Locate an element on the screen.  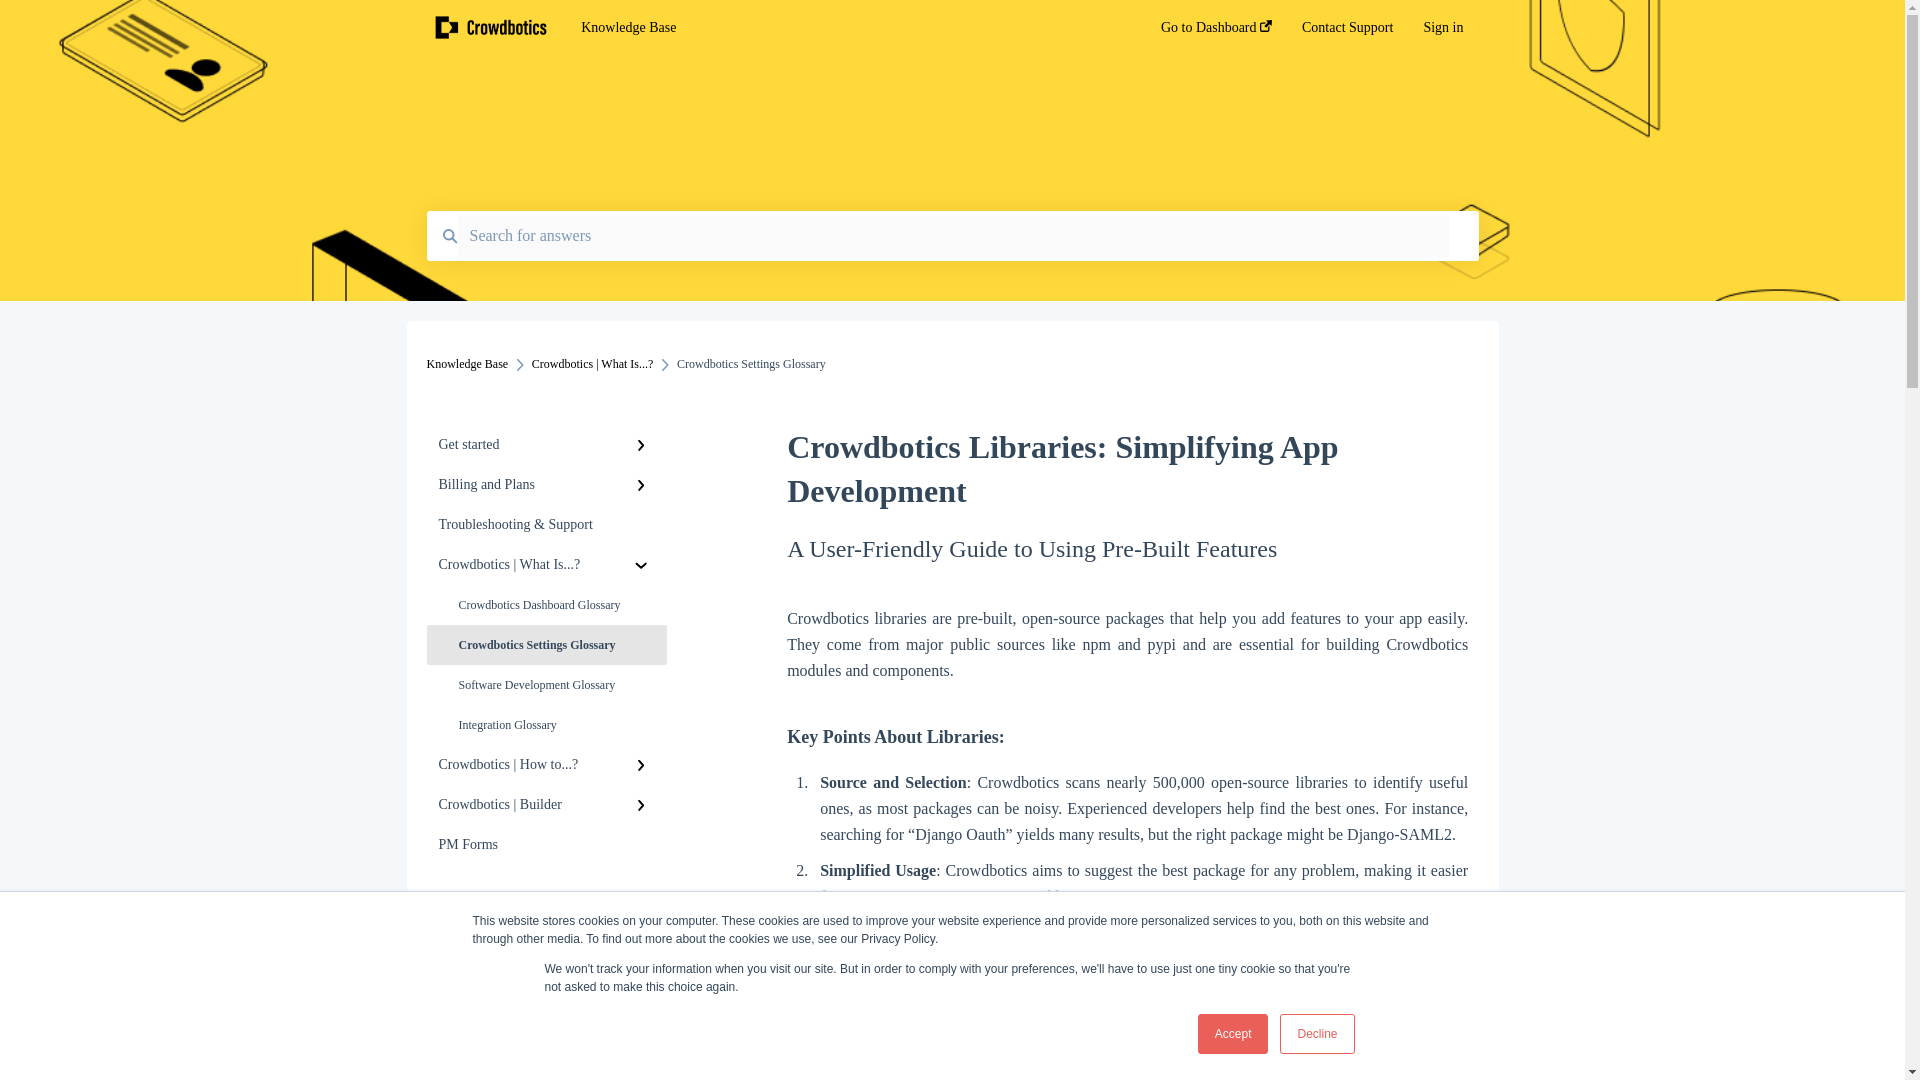
Knowledge Base is located at coordinates (467, 364).